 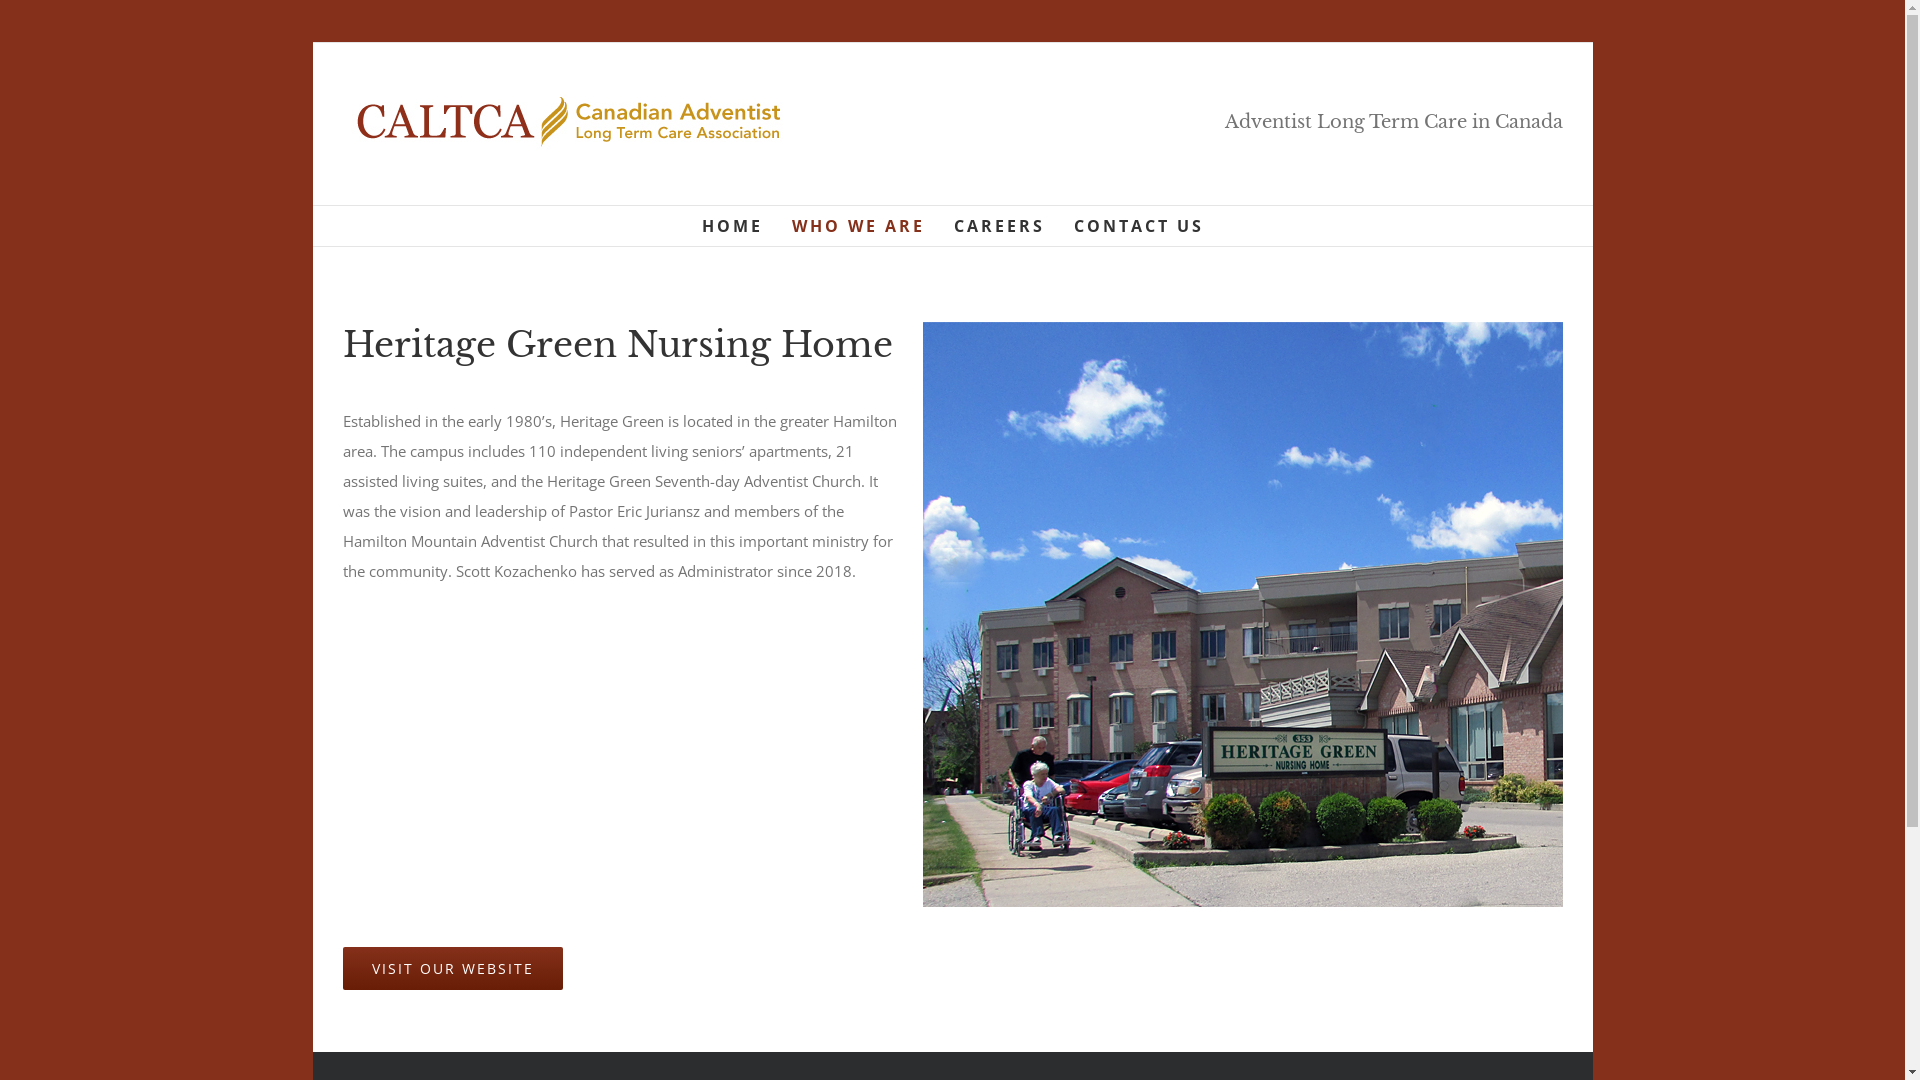 I want to click on CAREERS, so click(x=1000, y=226).